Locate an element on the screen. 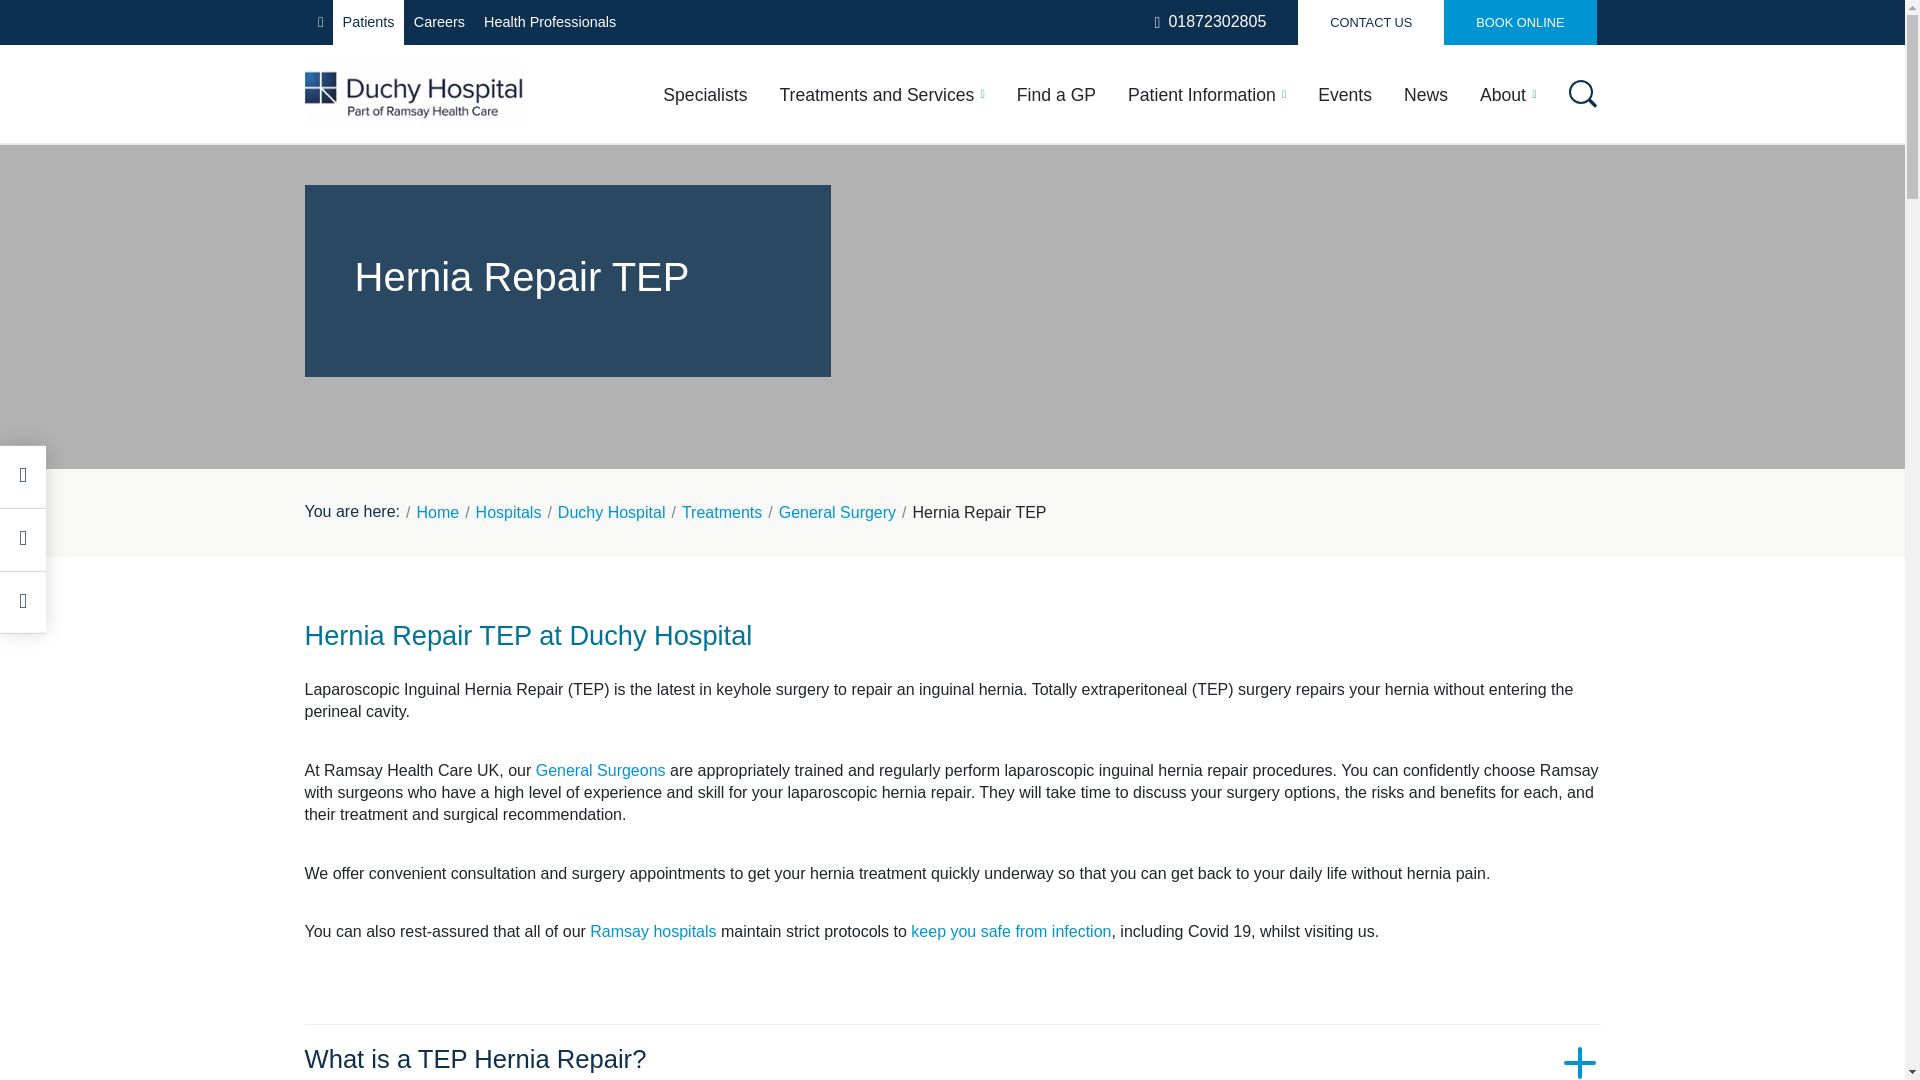 This screenshot has height=1080, width=1920. Gastric Sleeve is located at coordinates (902, 371).